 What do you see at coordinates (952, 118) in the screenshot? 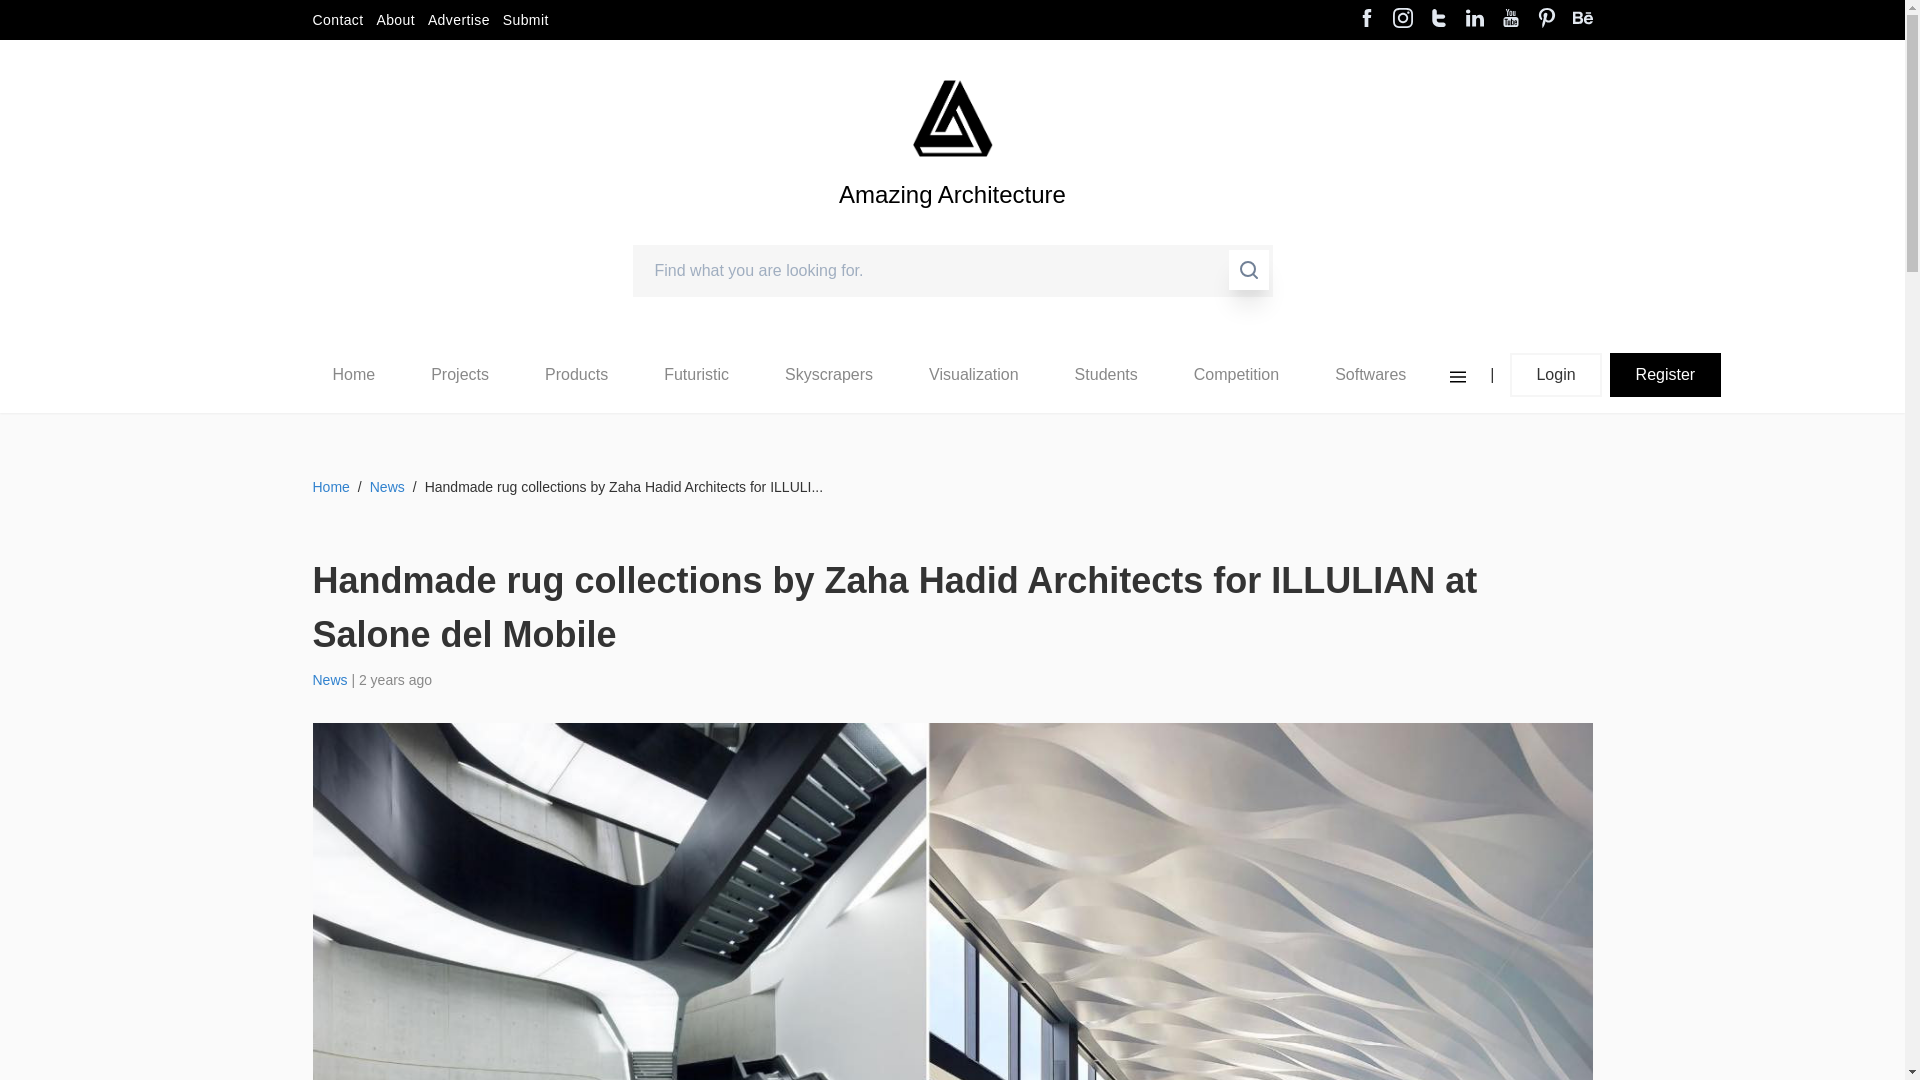
I see `Amazing Architecture` at bounding box center [952, 118].